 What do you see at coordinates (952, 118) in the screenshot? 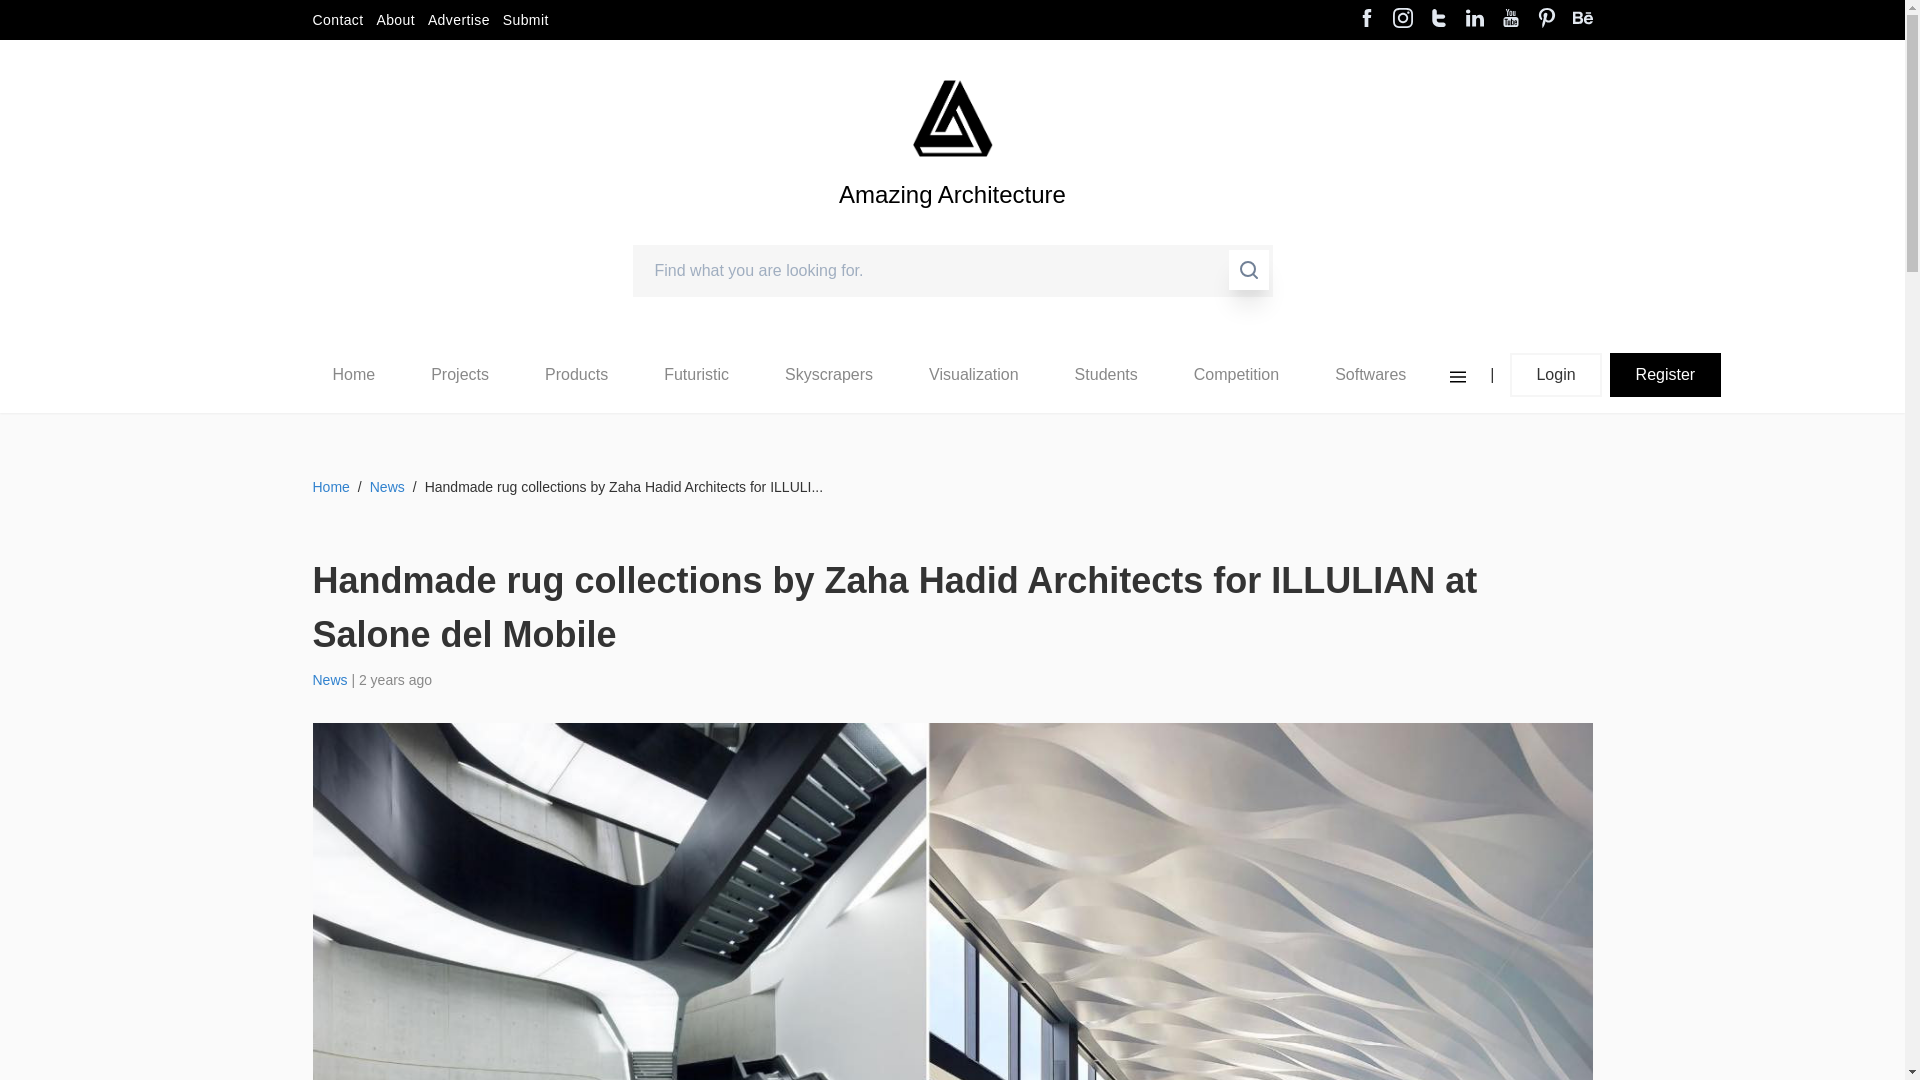
I see `Amazing Architecture` at bounding box center [952, 118].